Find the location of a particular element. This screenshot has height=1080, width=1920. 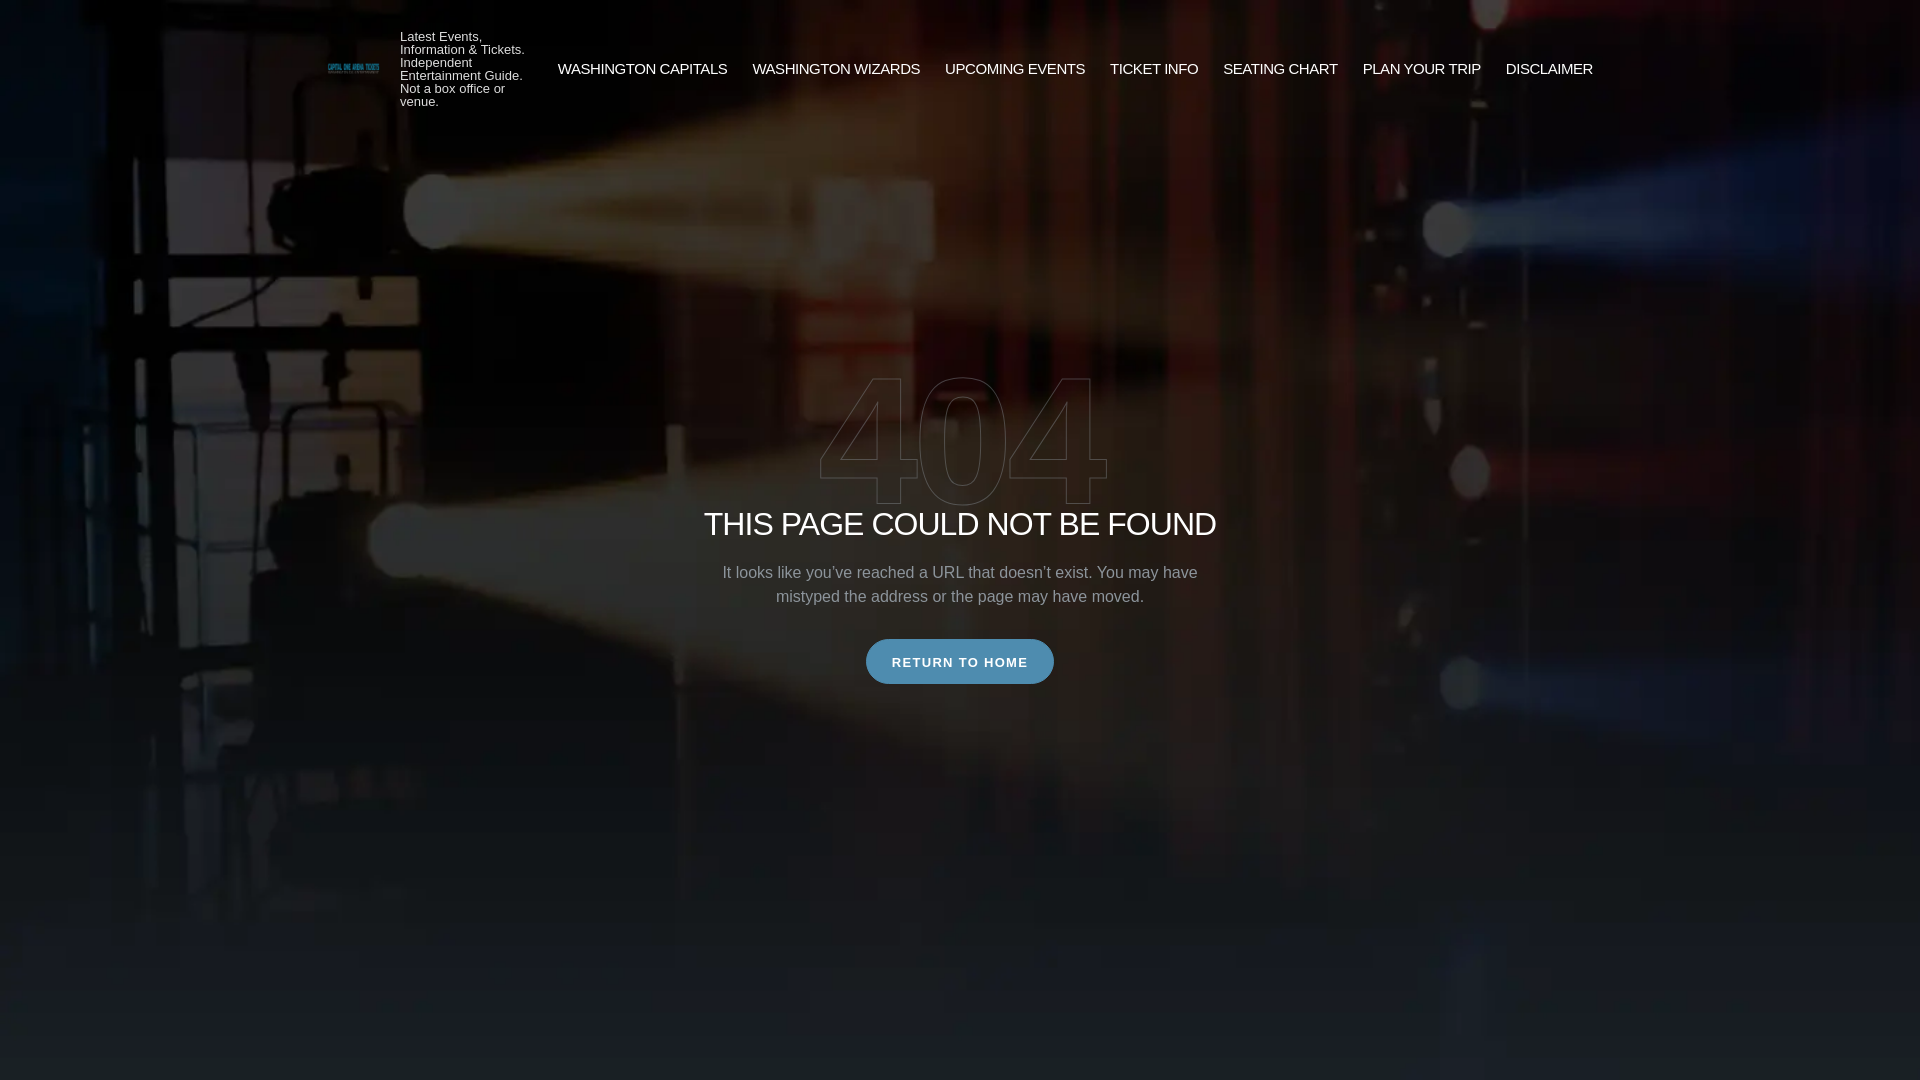

UPCOMING EVENTS is located at coordinates (1014, 70).